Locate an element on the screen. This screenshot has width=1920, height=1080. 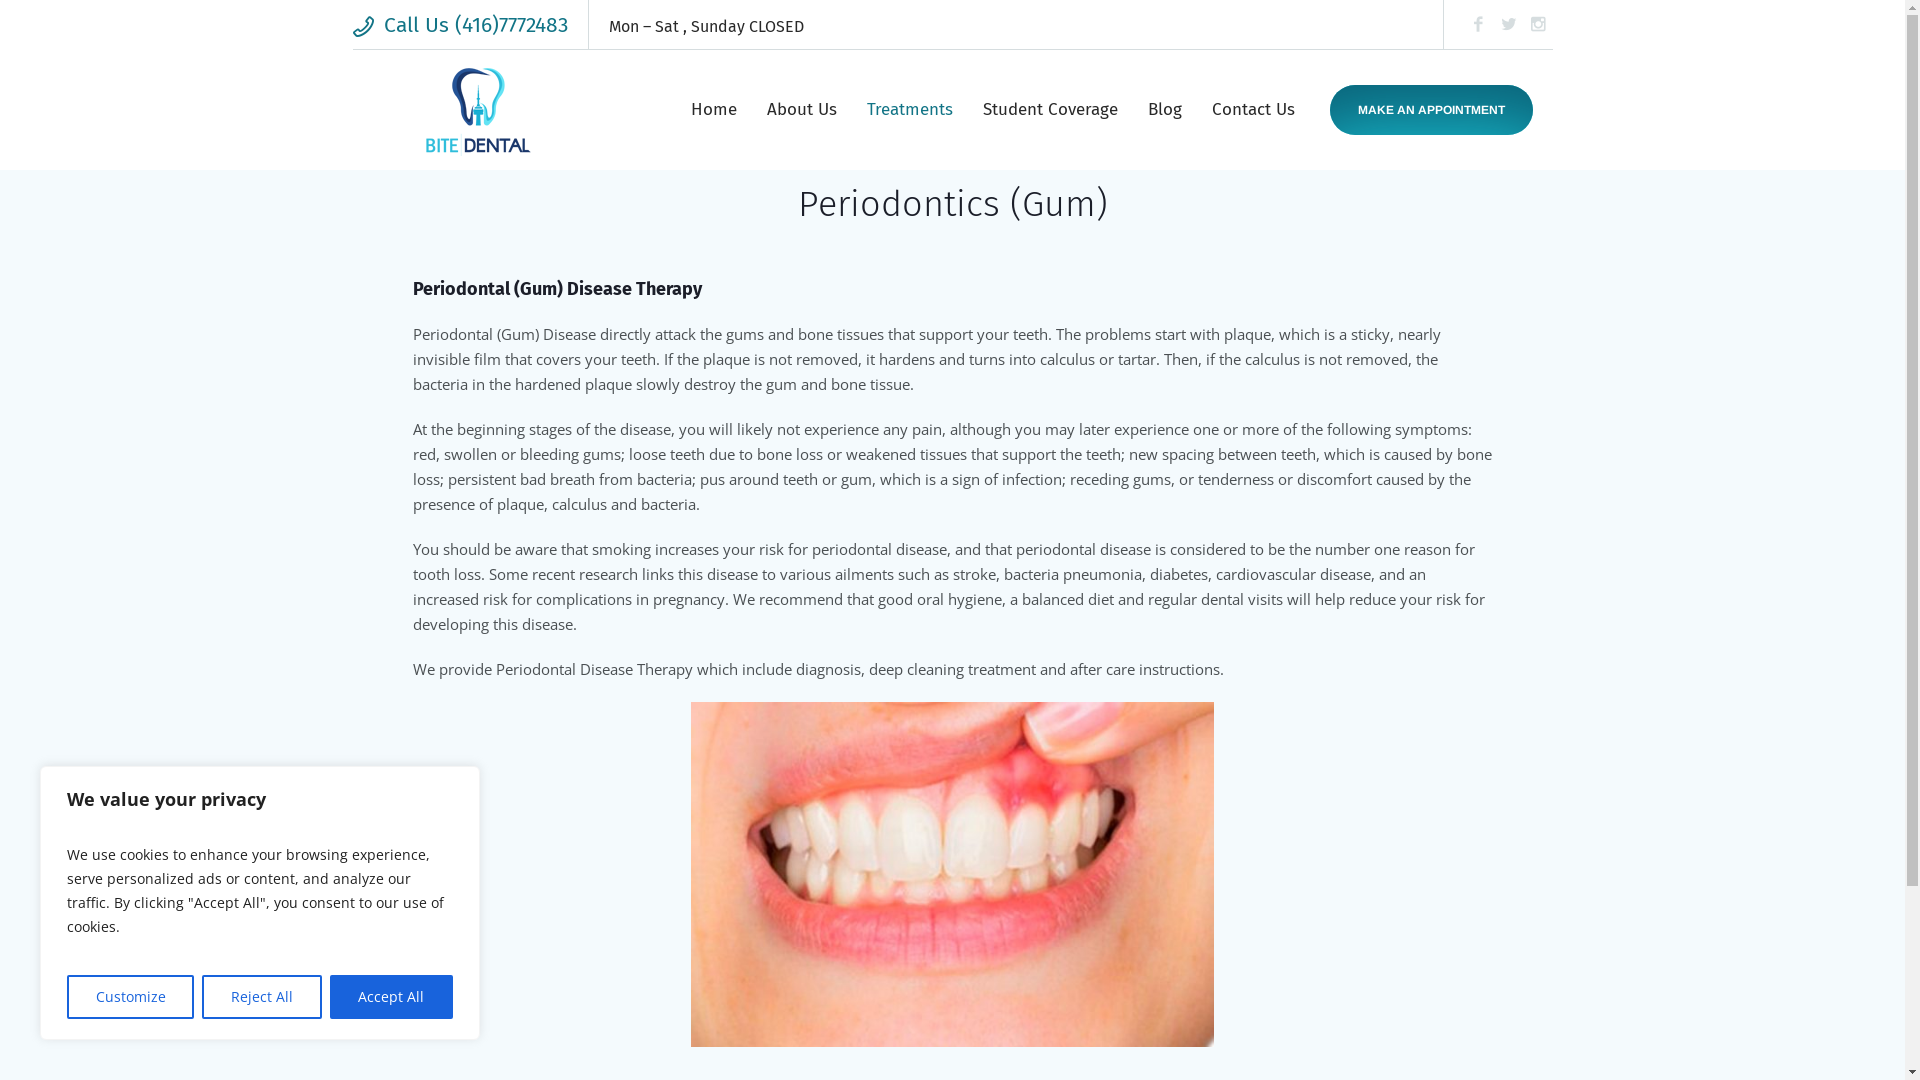
Contact Us is located at coordinates (1252, 110).